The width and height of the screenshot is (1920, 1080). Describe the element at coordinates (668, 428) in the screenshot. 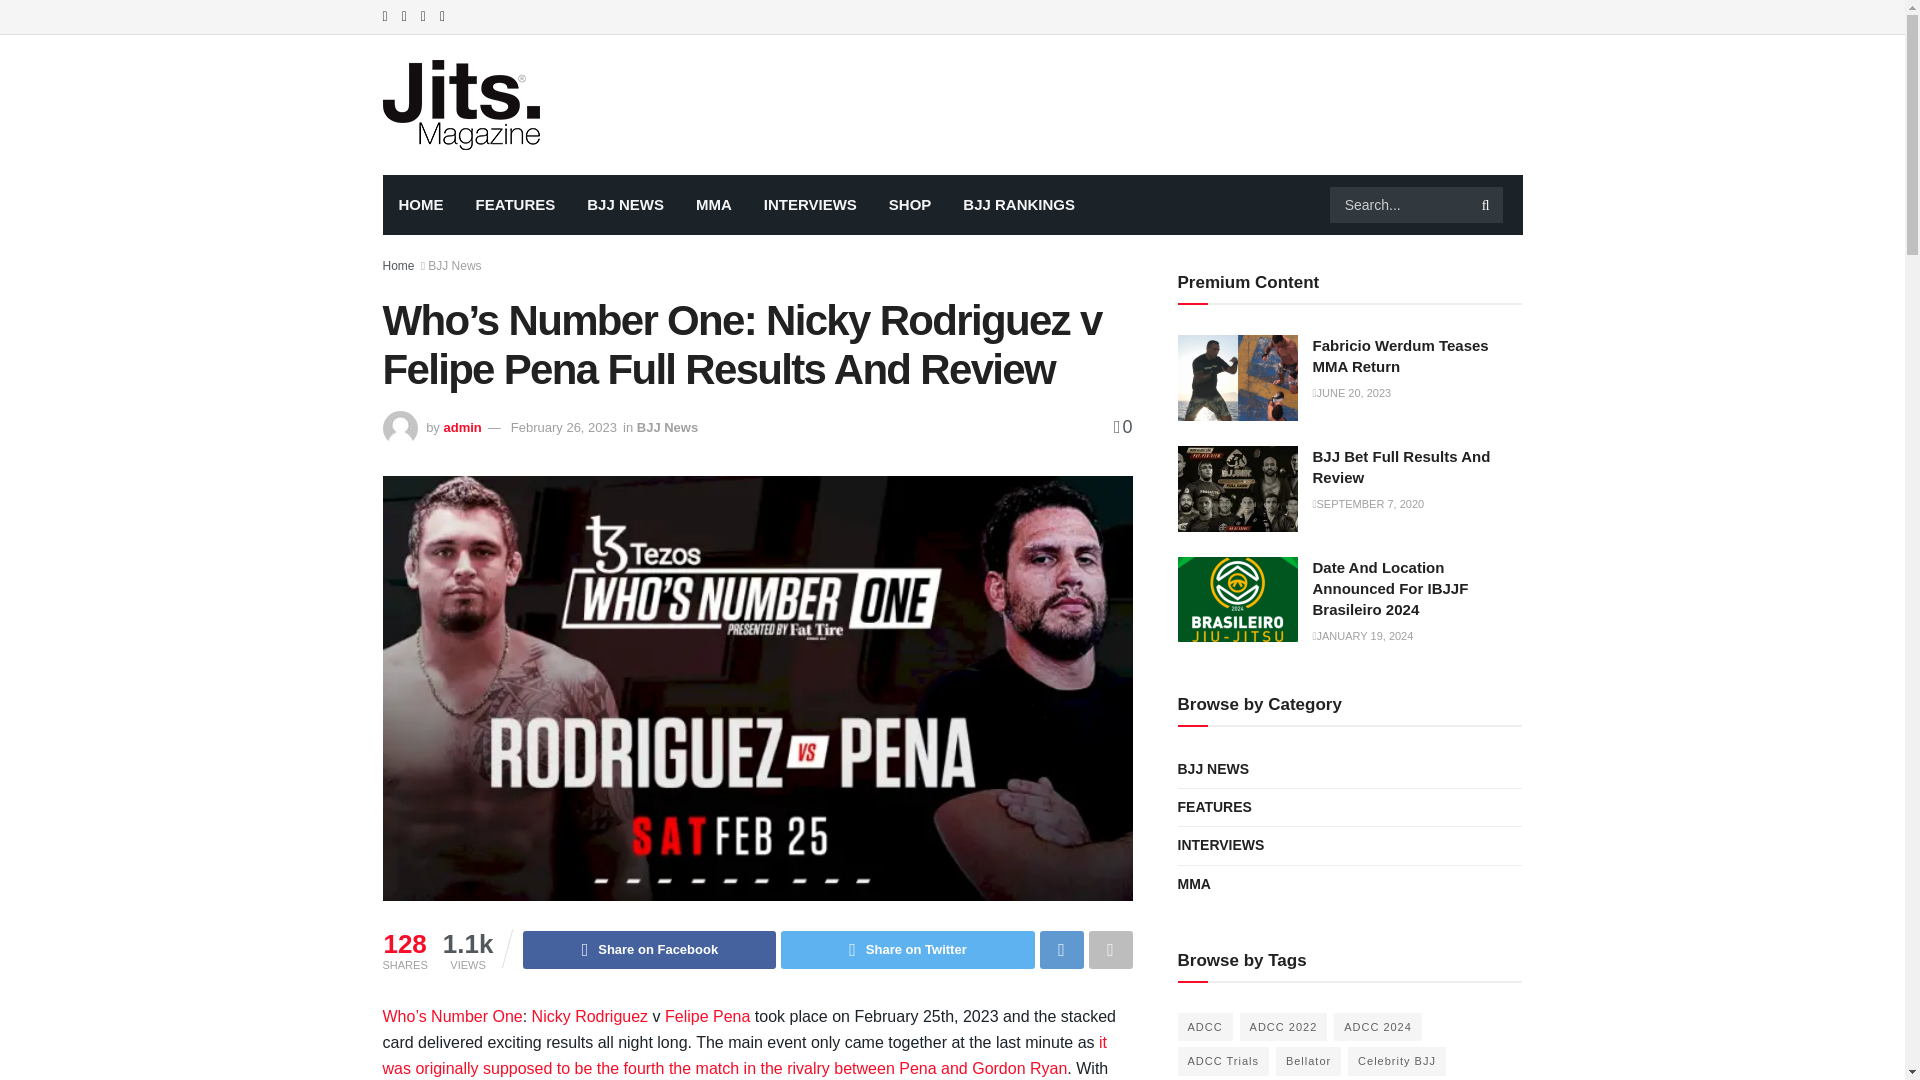

I see `BJJ News` at that location.